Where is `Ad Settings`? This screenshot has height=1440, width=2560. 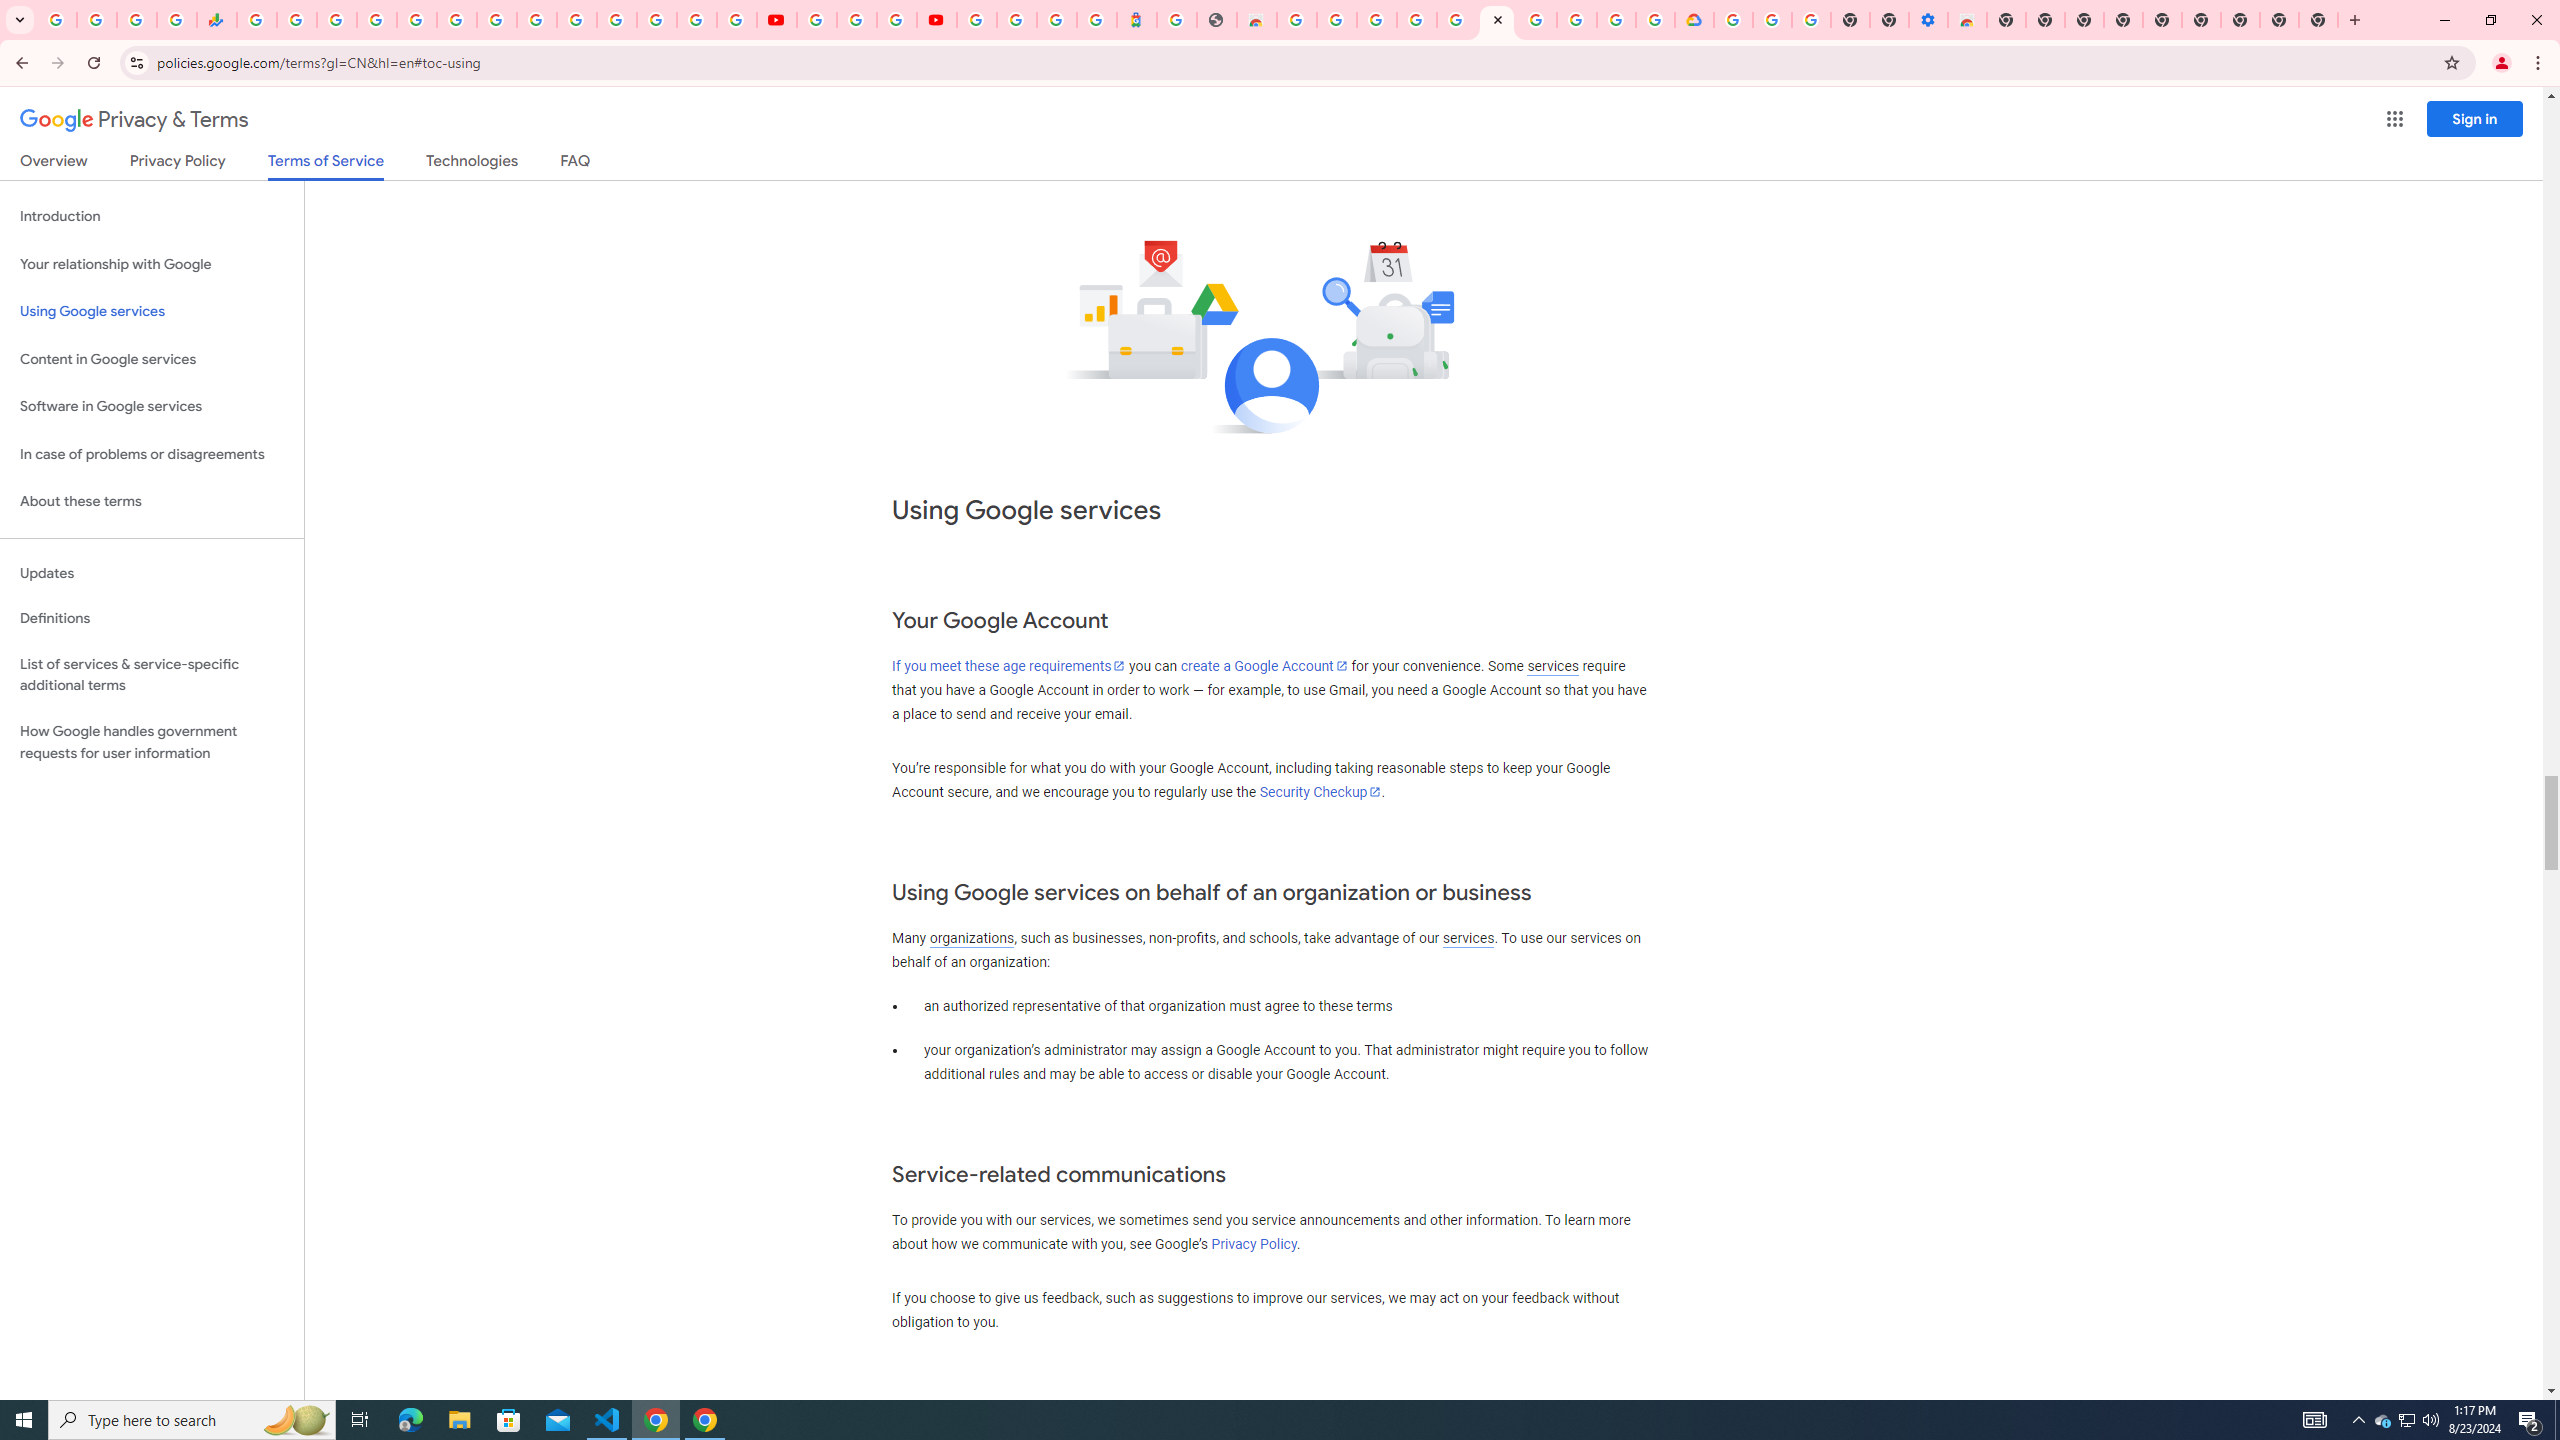
Ad Settings is located at coordinates (1416, 20).